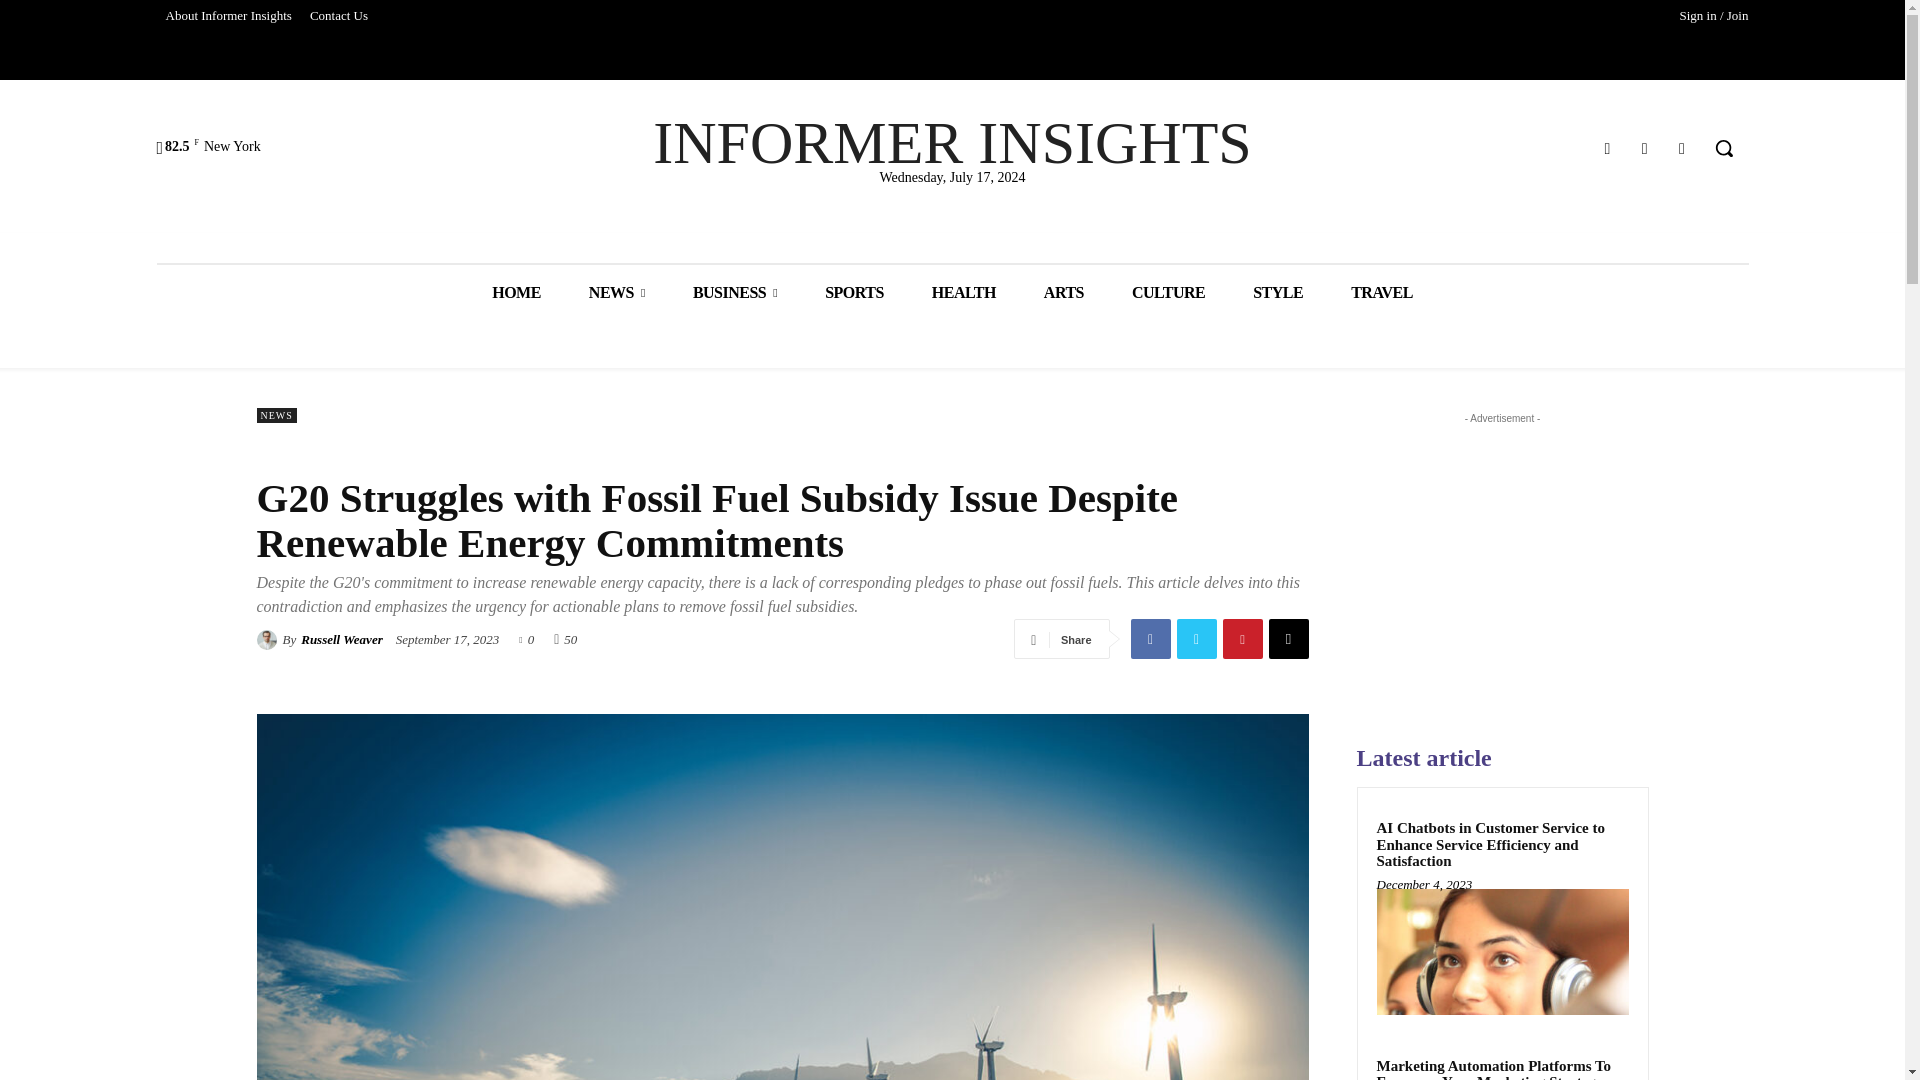 This screenshot has height=1080, width=1920. Describe the element at coordinates (1644, 148) in the screenshot. I see `Instagram` at that location.